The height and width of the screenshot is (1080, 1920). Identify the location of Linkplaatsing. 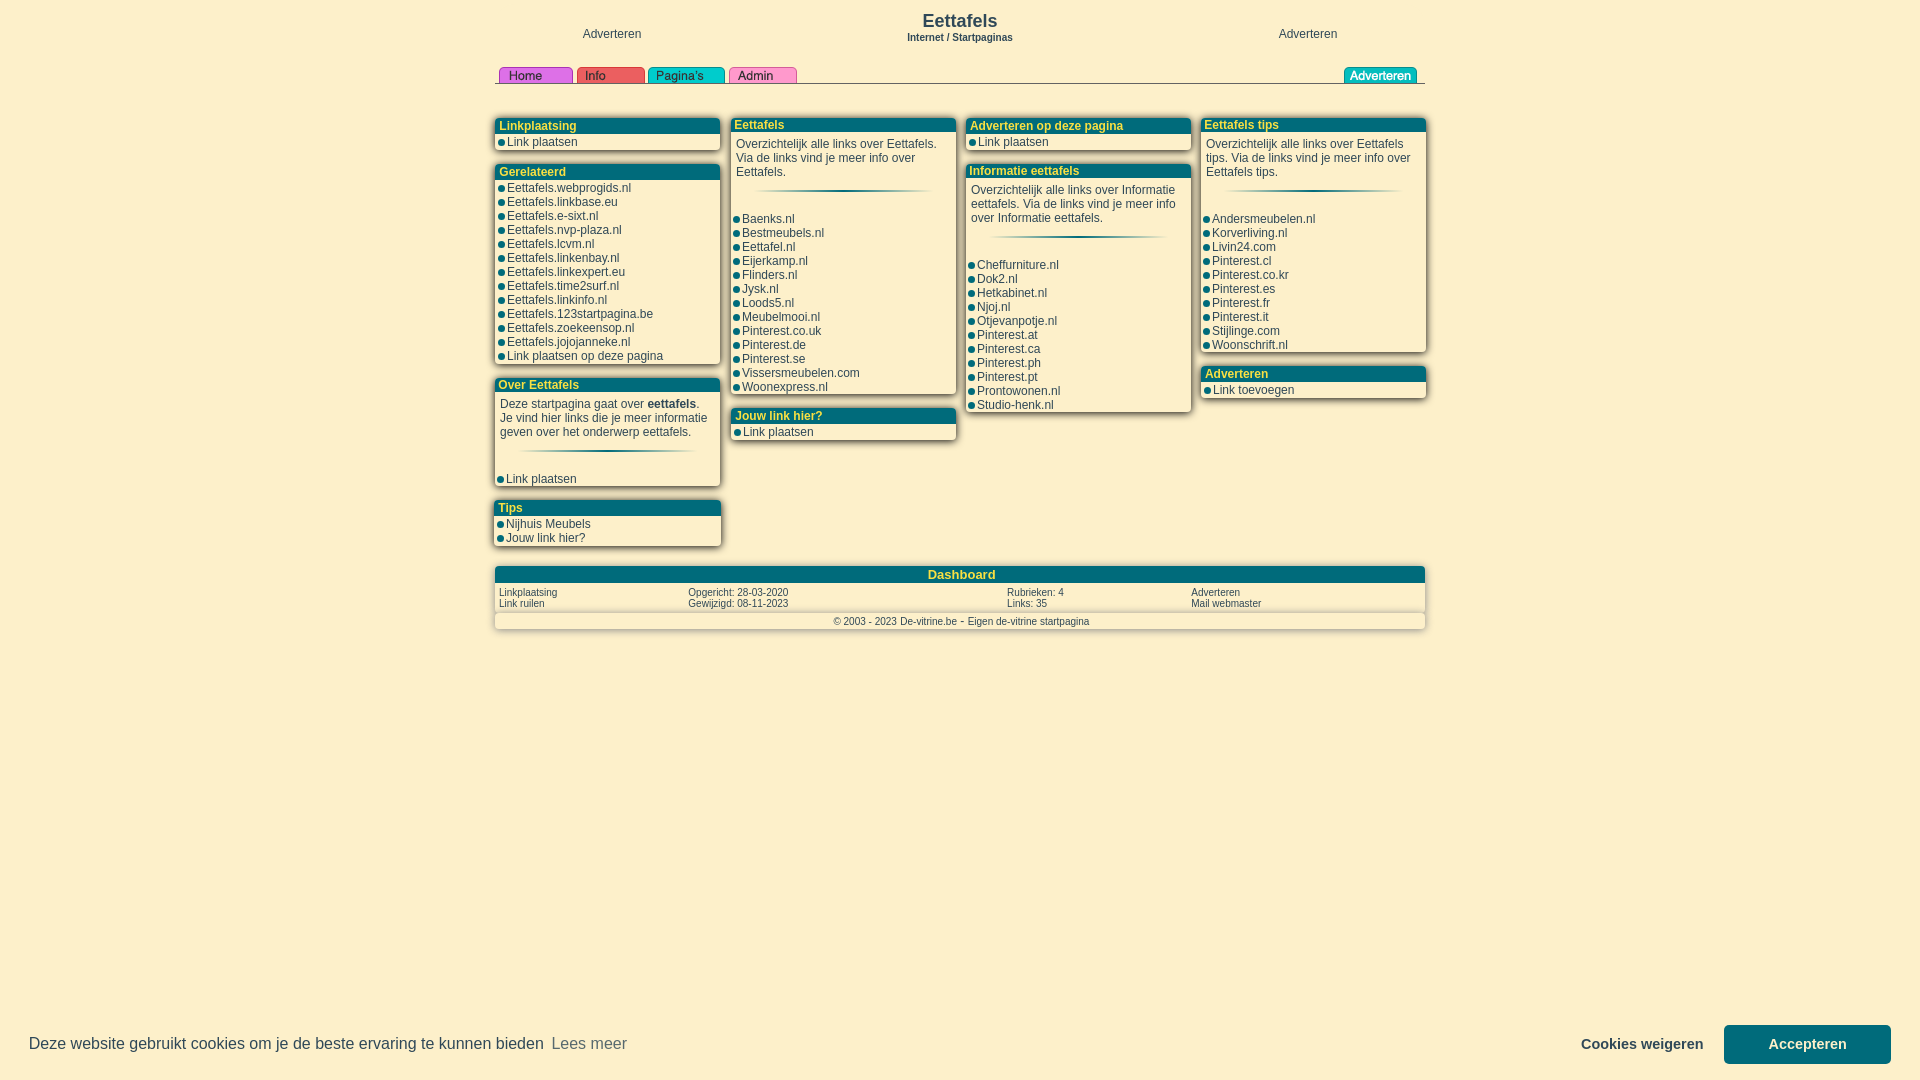
(528, 592).